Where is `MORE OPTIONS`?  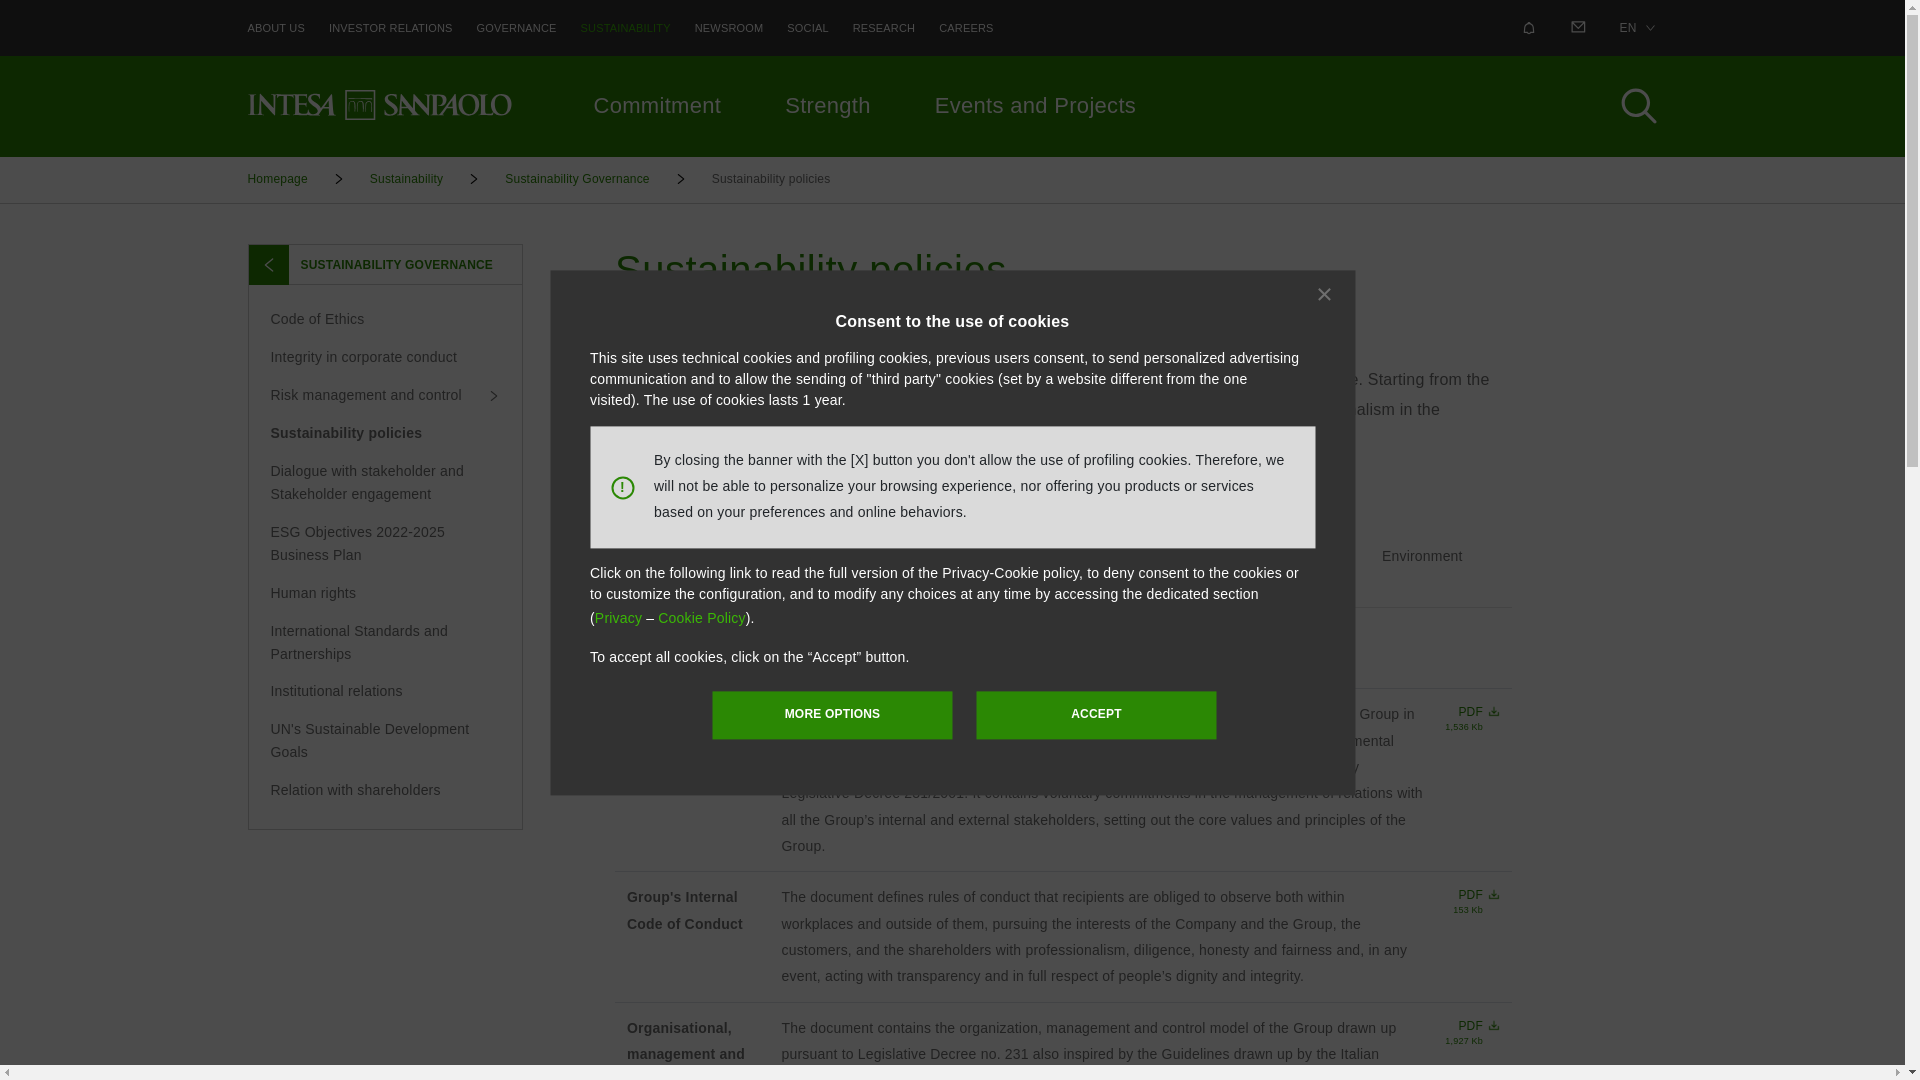
MORE OPTIONS is located at coordinates (833, 715).